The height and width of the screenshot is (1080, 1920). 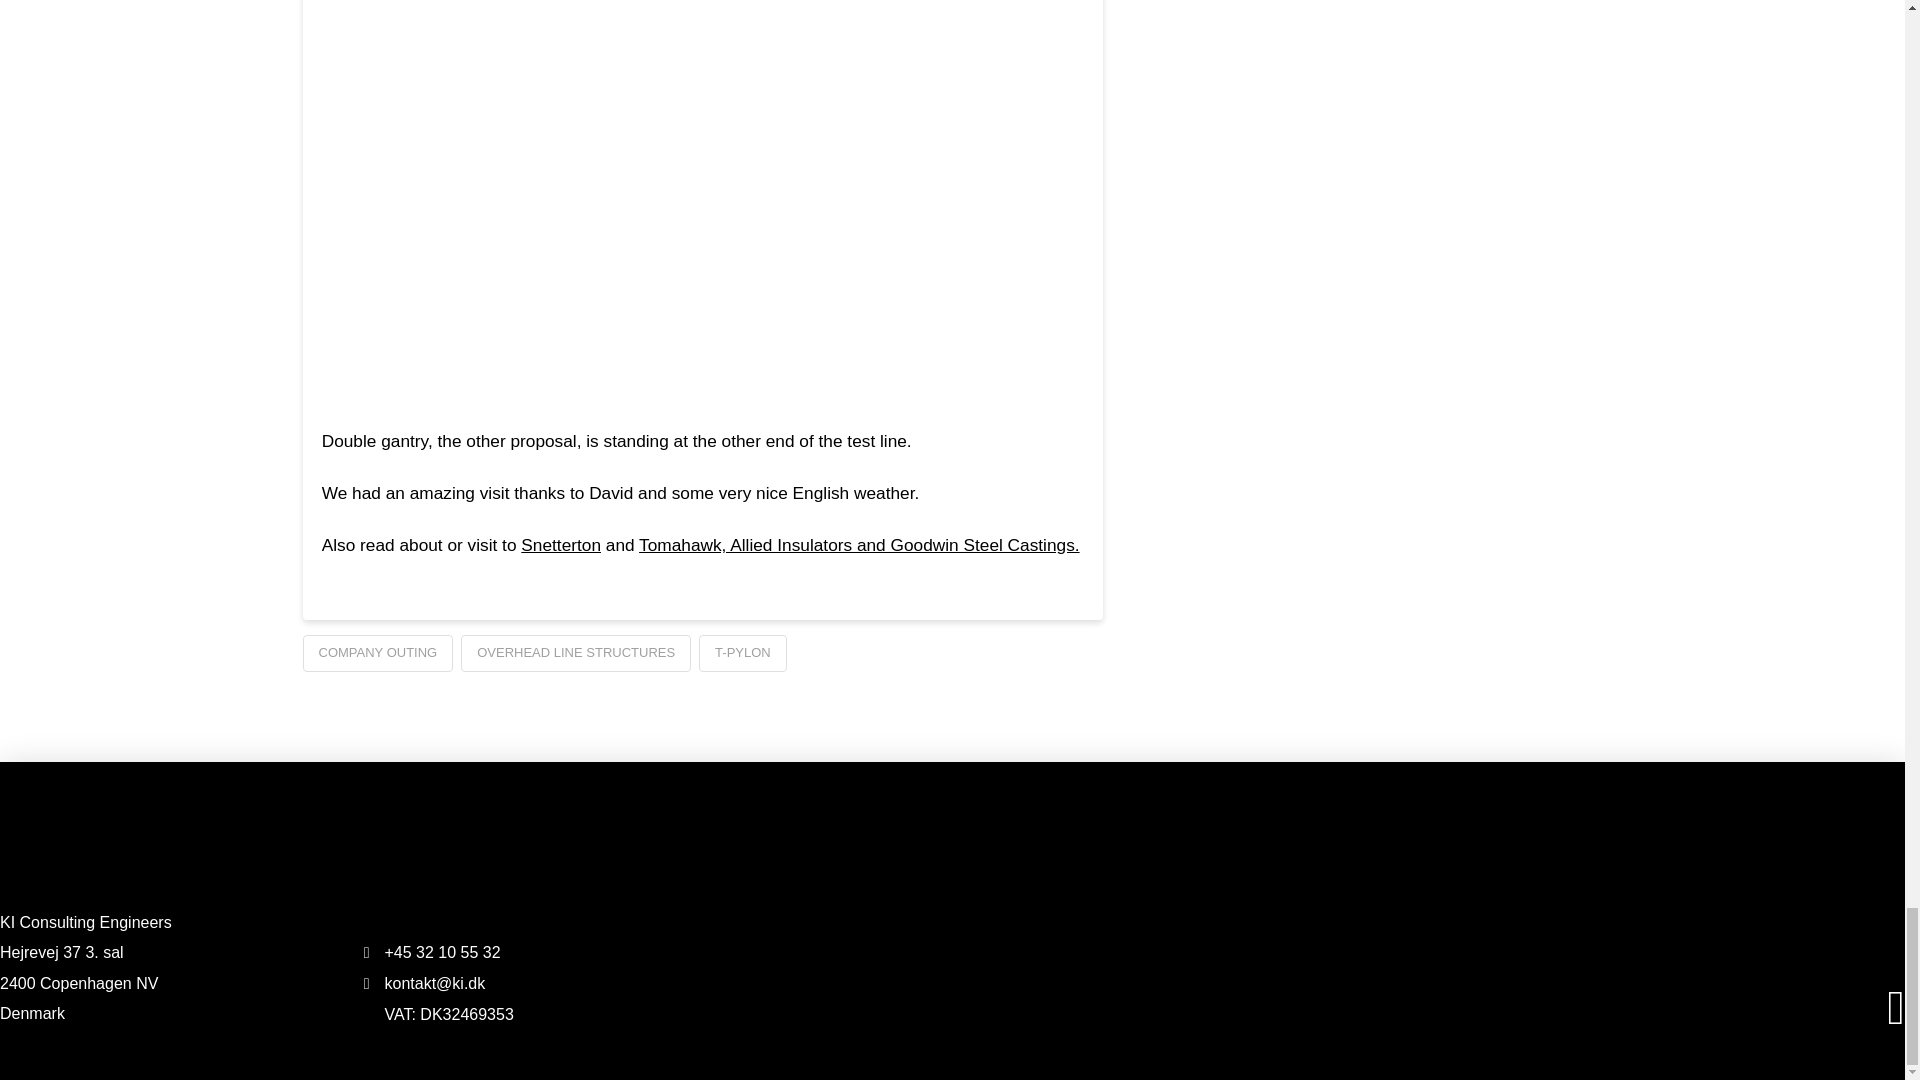 I want to click on COMPANY OUTING, so click(x=377, y=654).